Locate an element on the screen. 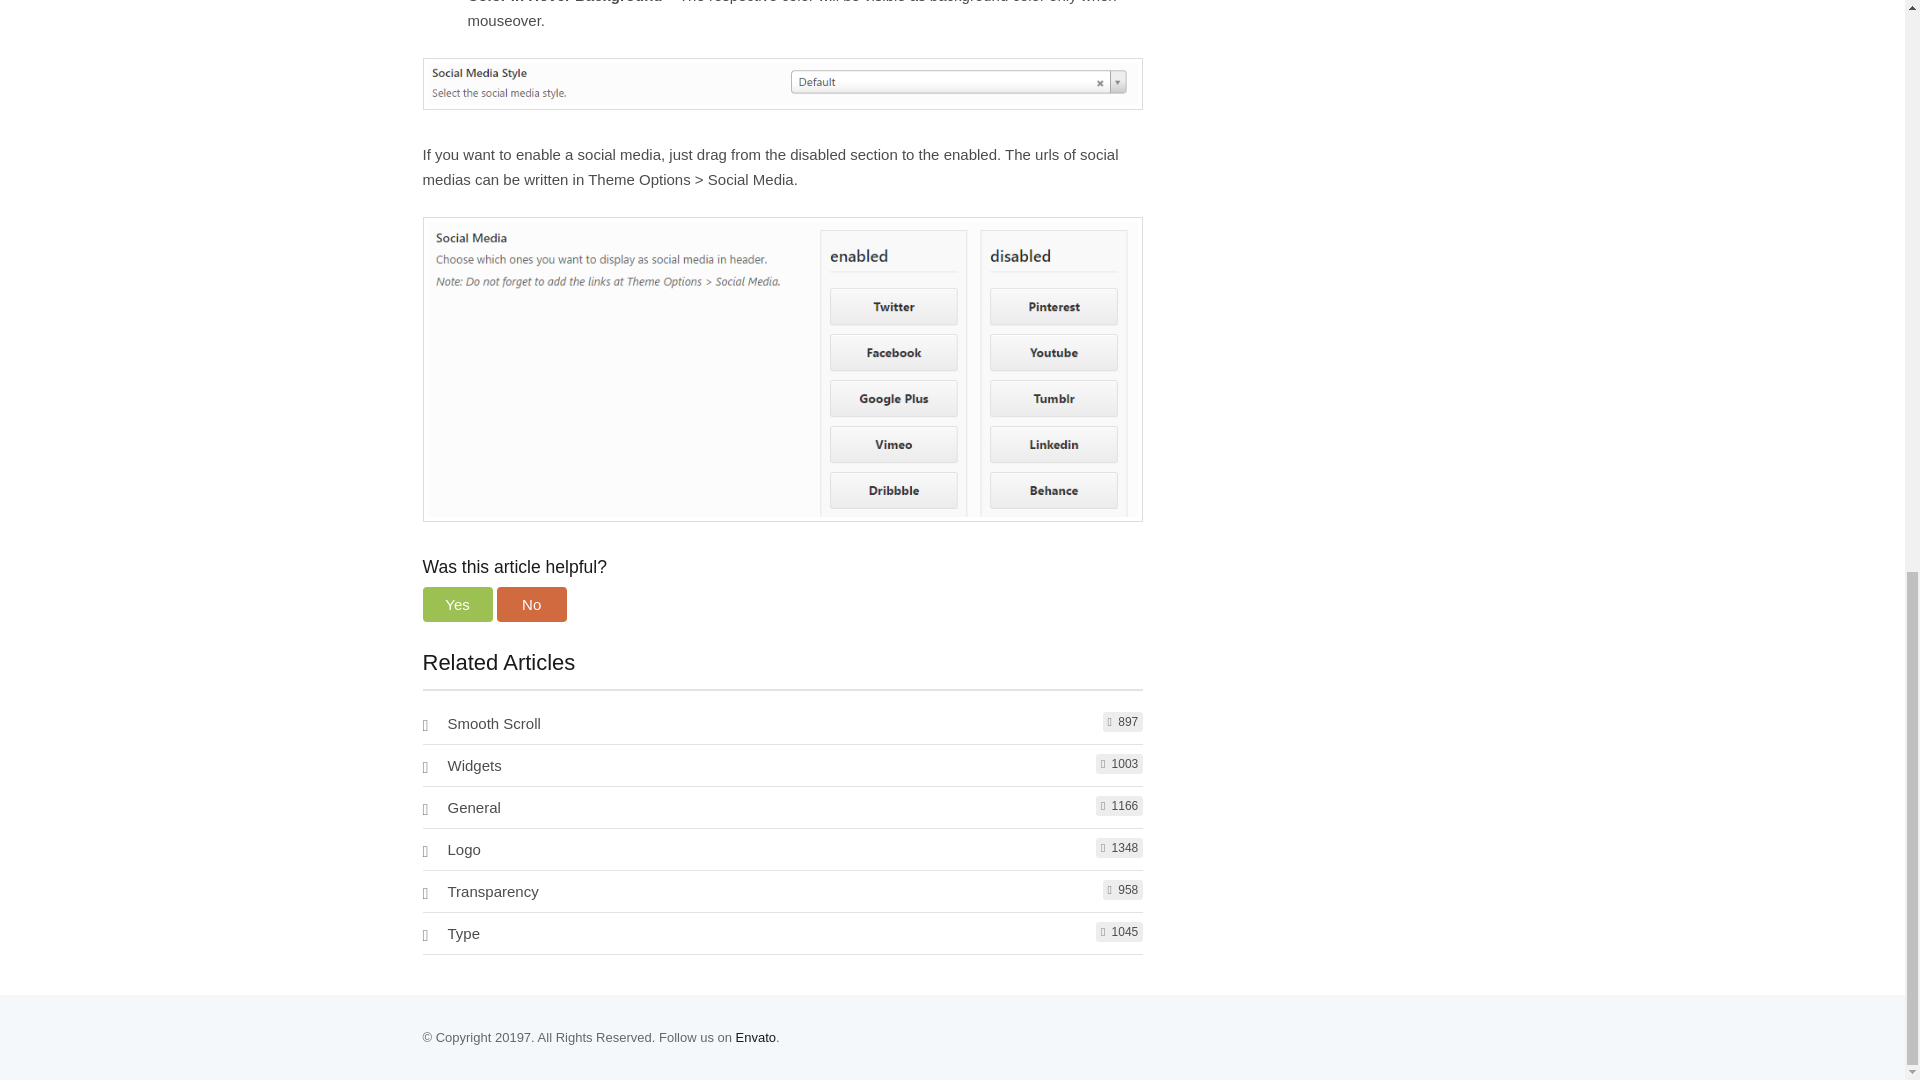 Image resolution: width=1920 pixels, height=1080 pixels. Type is located at coordinates (464, 932).